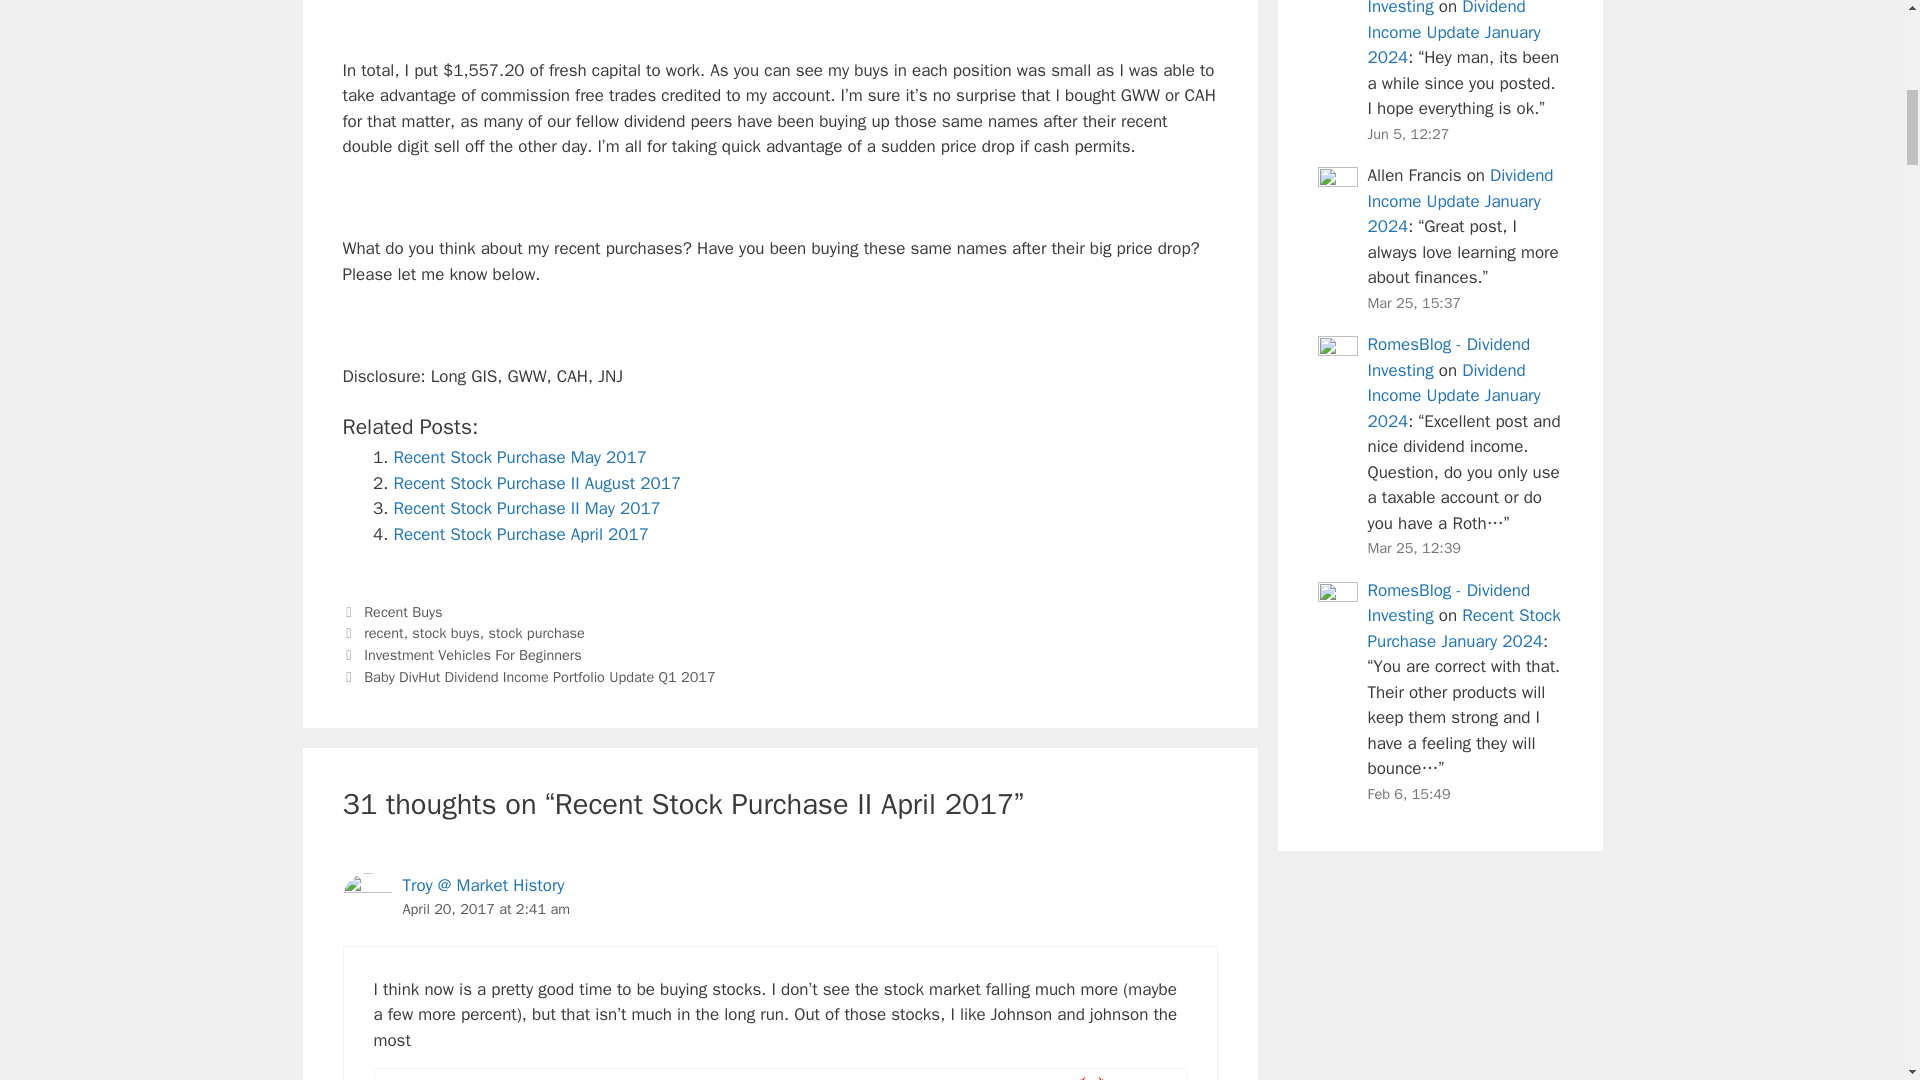 This screenshot has width=1920, height=1080. I want to click on Recent Stock Purchase April 2017, so click(520, 534).